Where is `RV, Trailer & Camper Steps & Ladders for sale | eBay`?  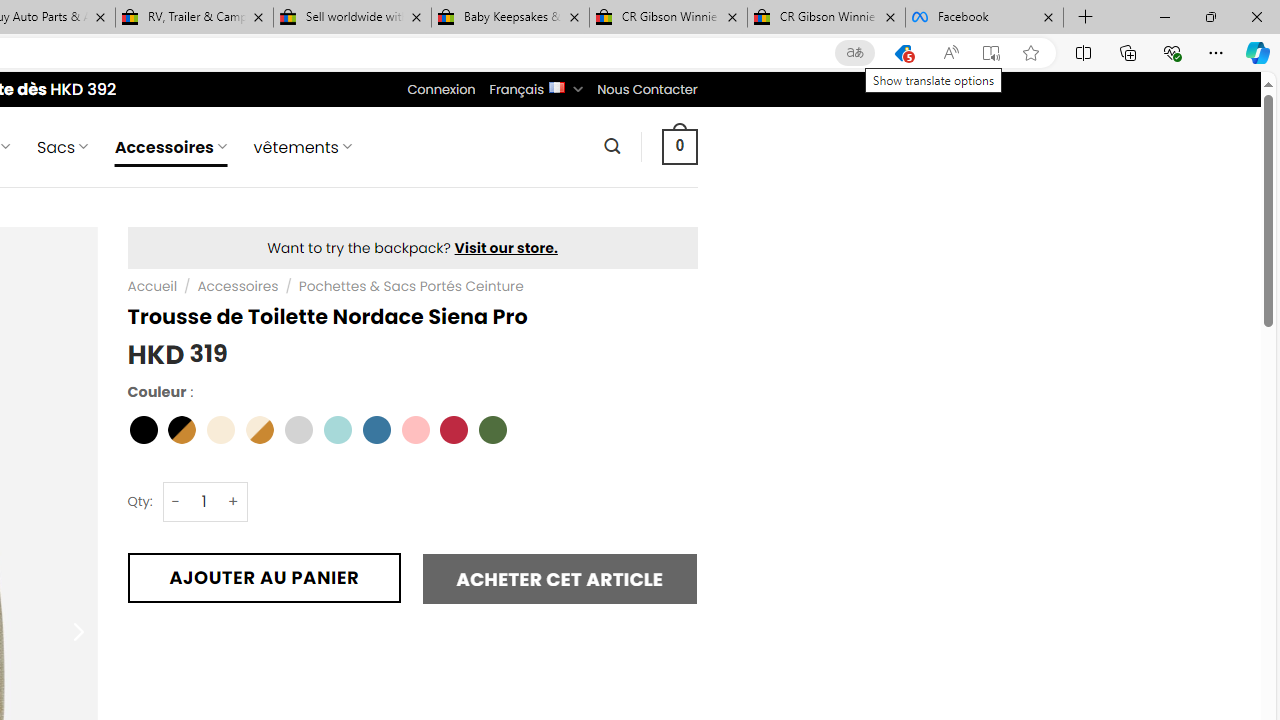
RV, Trailer & Camper Steps & Ladders for sale | eBay is located at coordinates (194, 18).